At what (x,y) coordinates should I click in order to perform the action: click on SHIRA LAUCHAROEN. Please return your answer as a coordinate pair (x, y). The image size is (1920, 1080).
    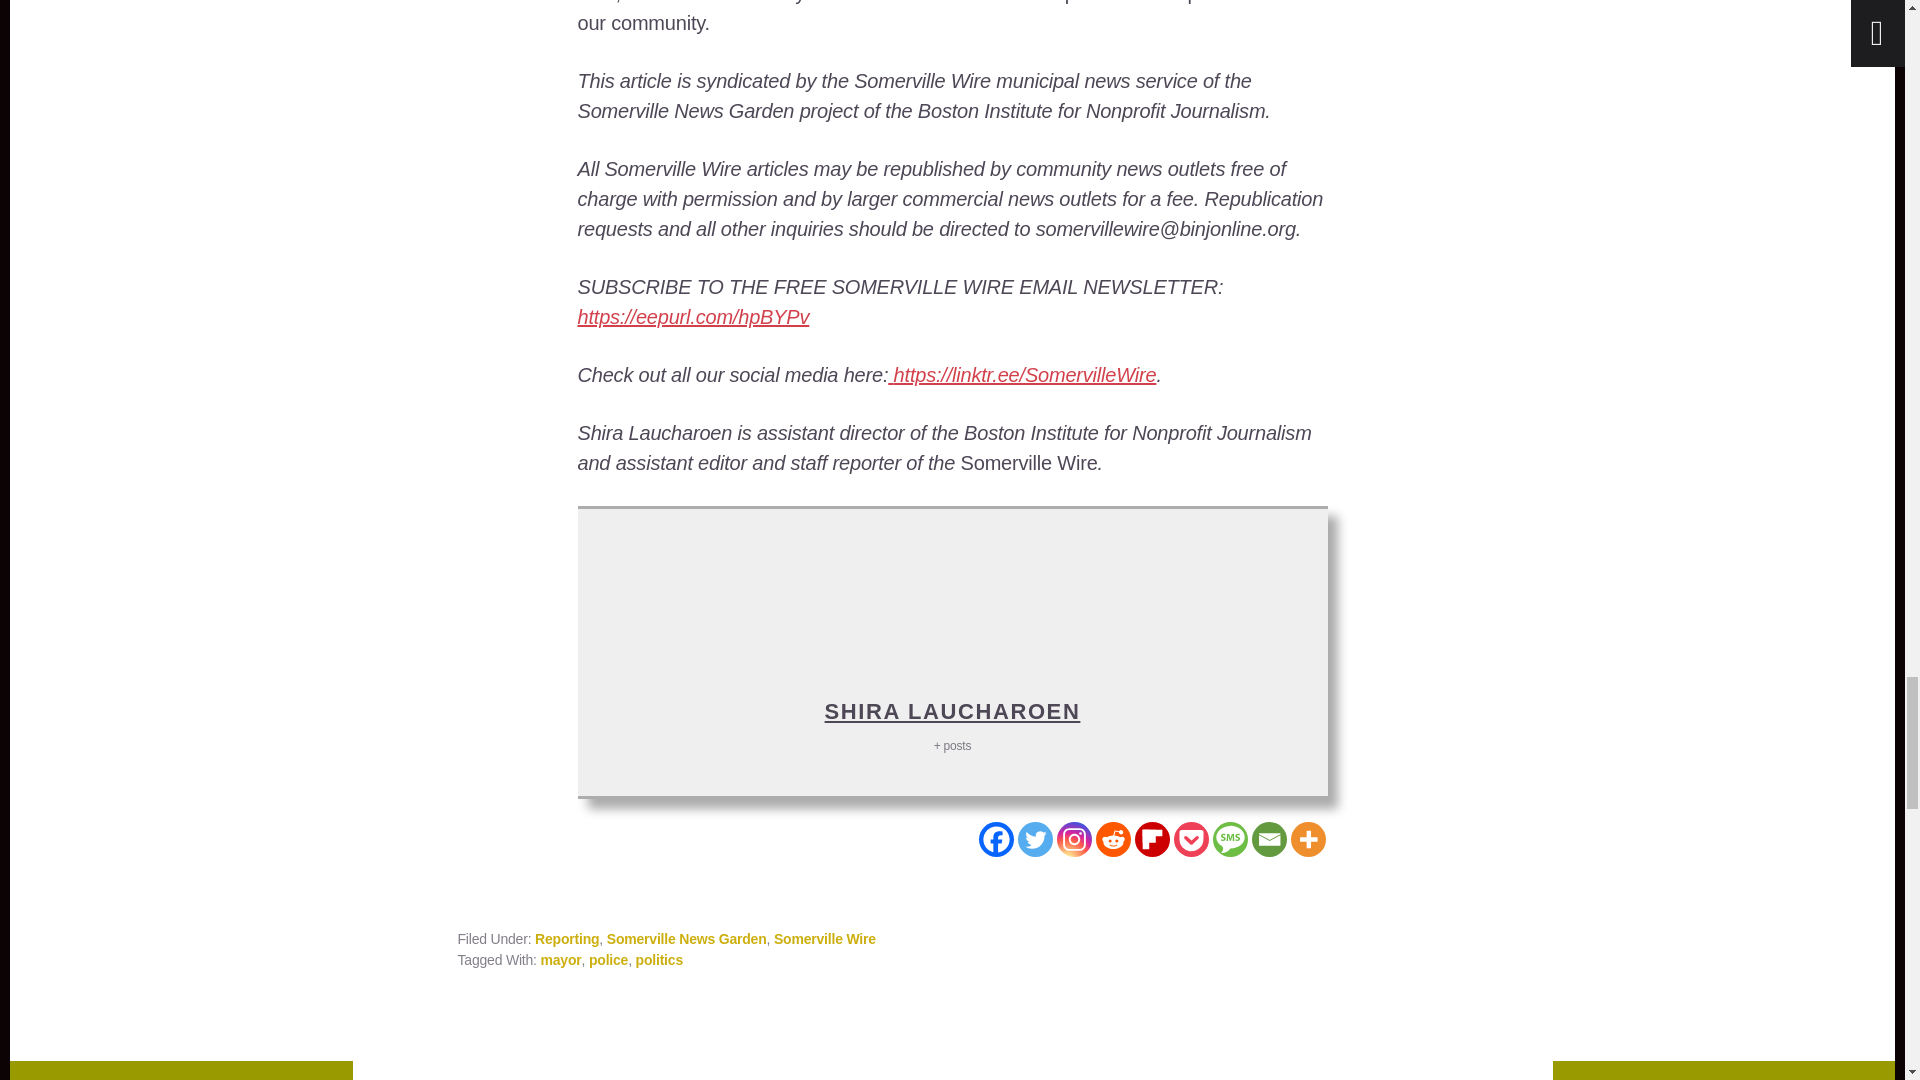
    Looking at the image, I should click on (952, 710).